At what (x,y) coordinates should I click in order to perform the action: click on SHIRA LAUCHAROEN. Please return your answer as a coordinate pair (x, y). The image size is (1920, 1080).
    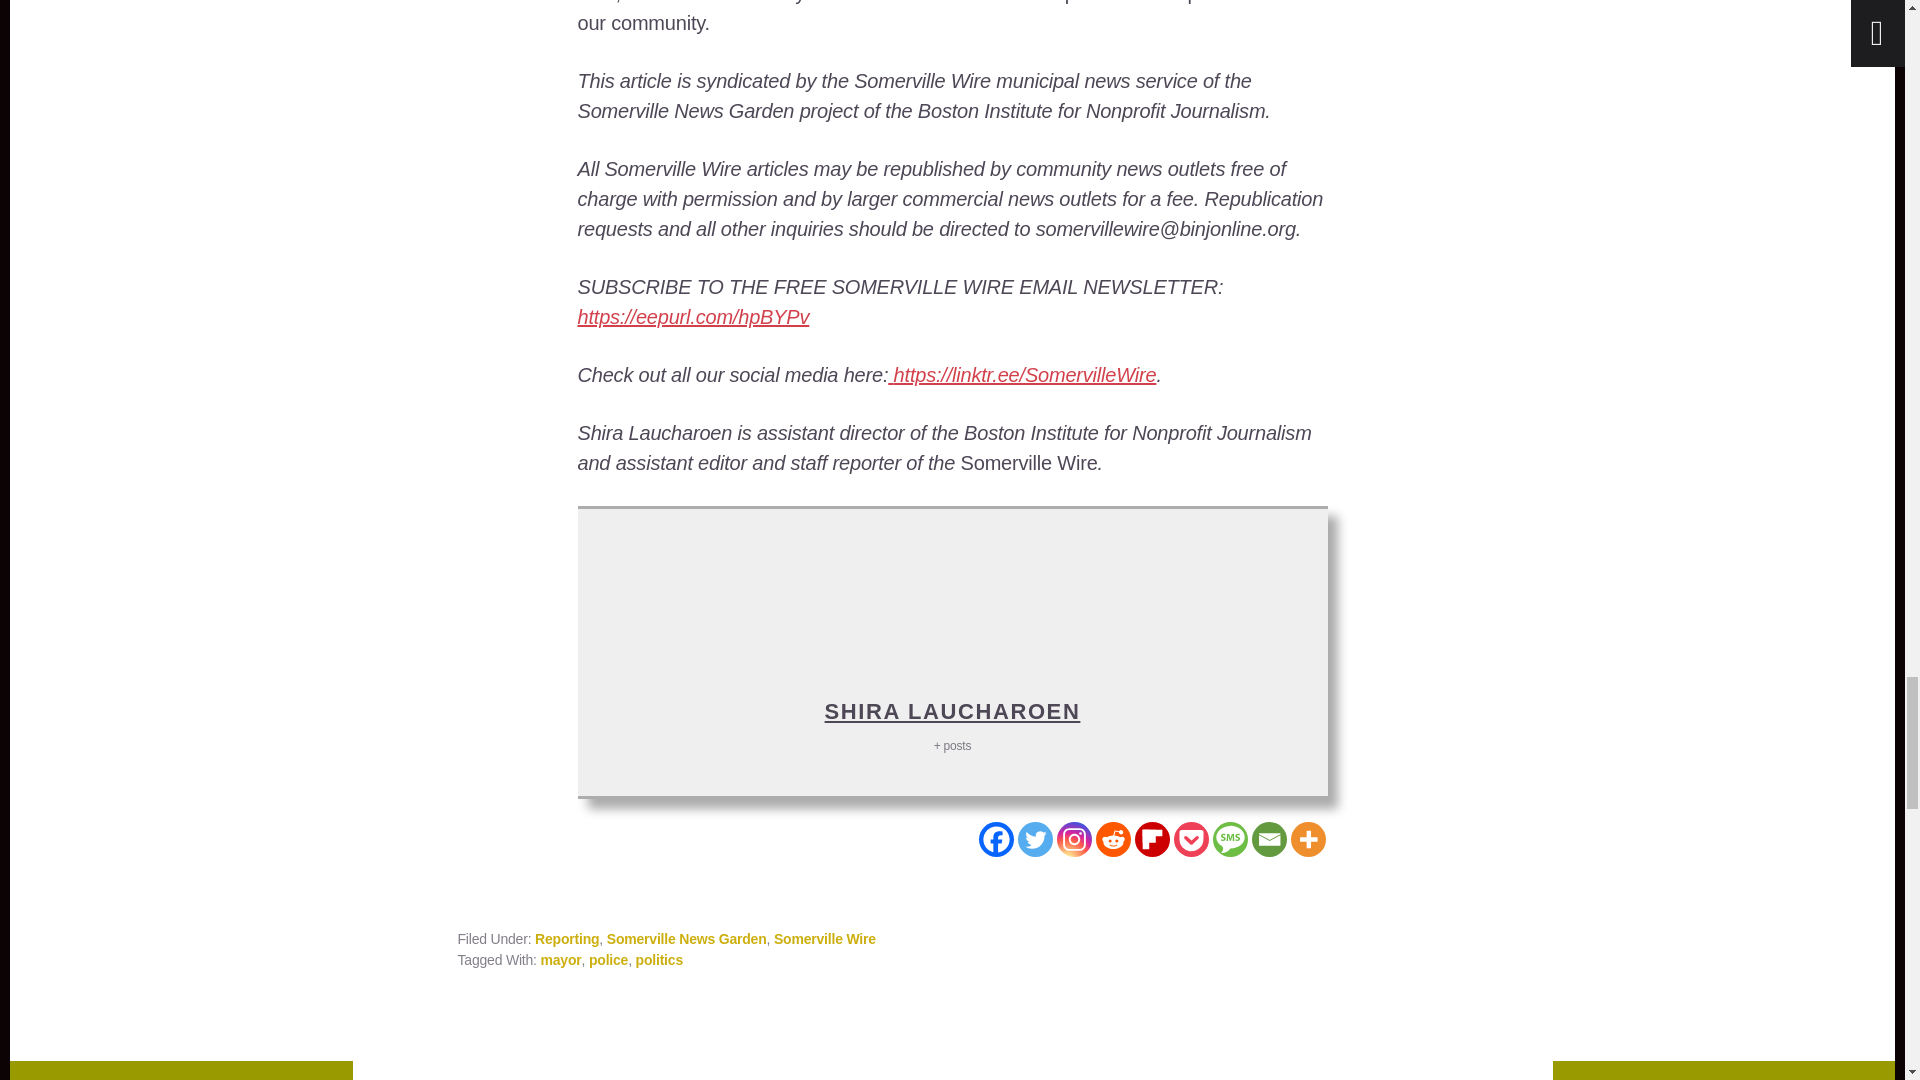
    Looking at the image, I should click on (952, 710).